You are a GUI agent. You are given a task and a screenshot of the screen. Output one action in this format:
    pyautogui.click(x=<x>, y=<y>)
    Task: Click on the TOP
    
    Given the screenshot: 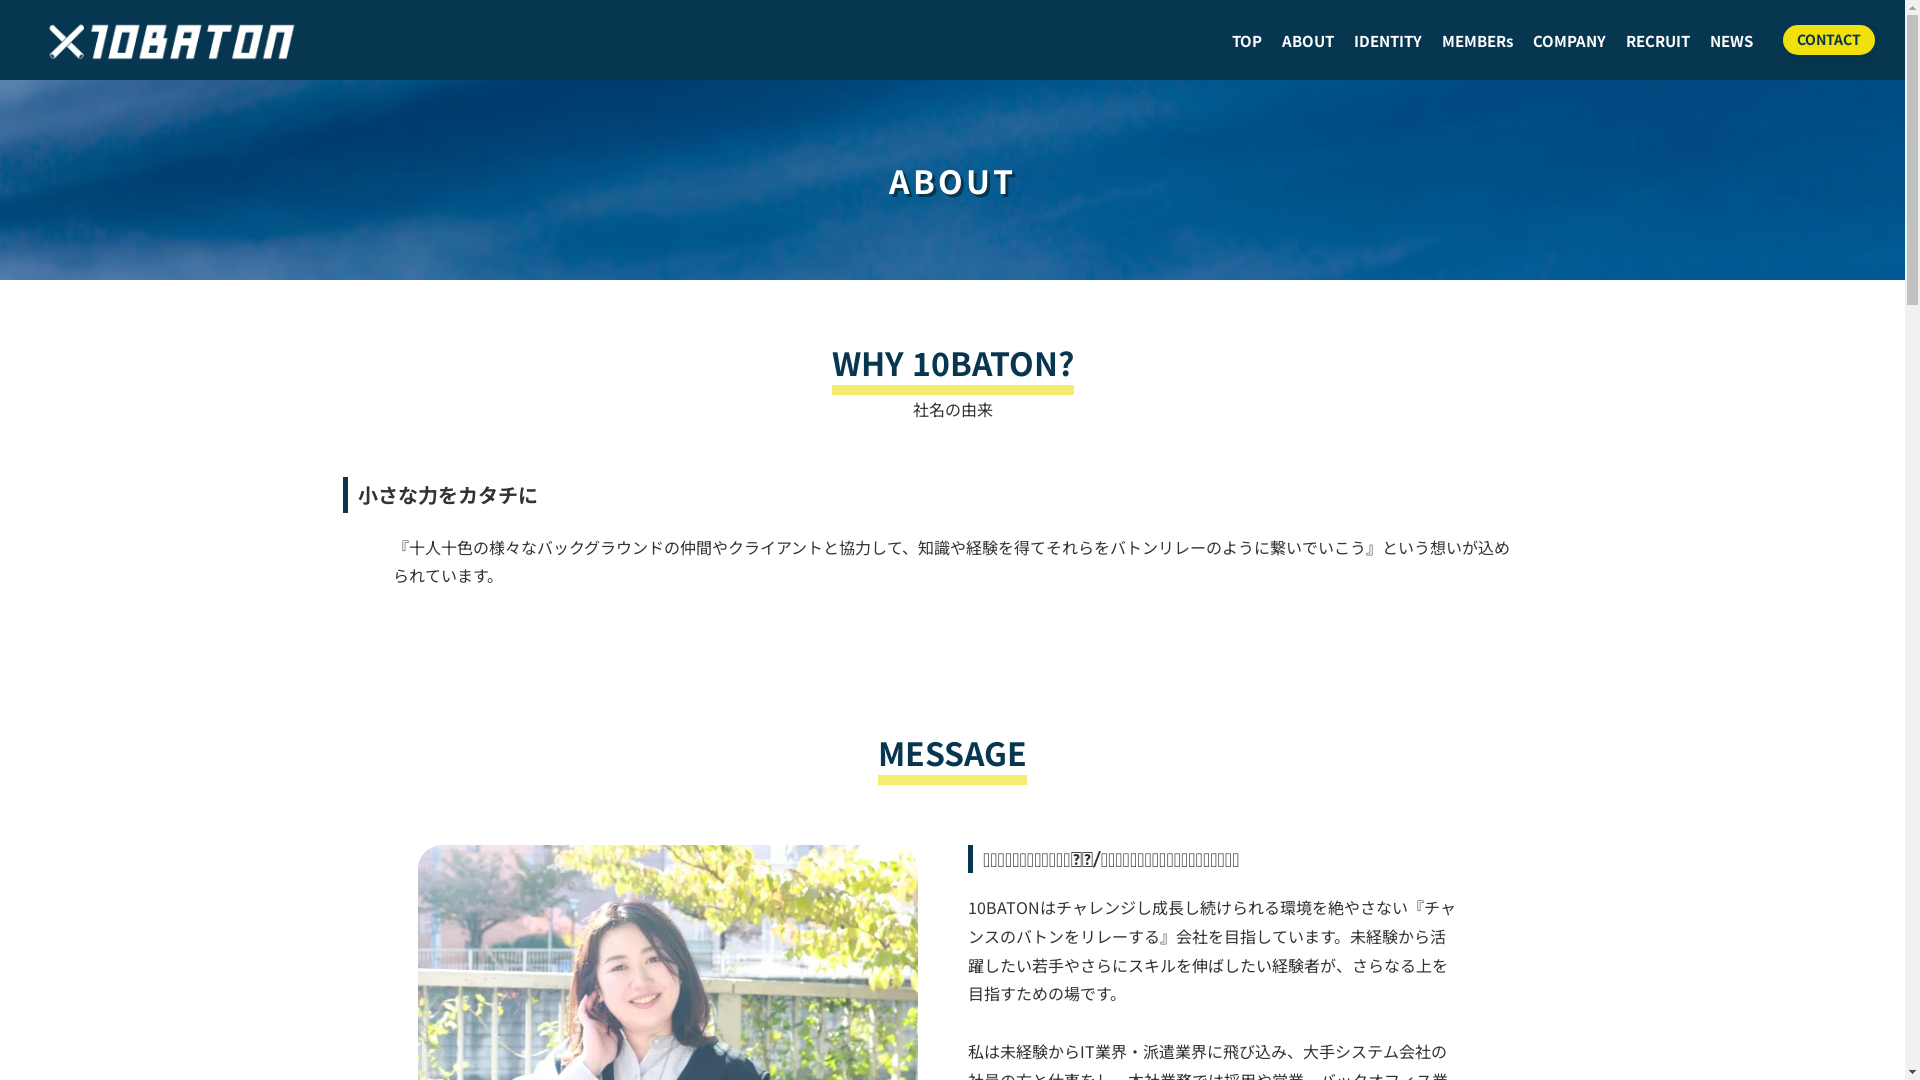 What is the action you would take?
    pyautogui.click(x=1247, y=40)
    